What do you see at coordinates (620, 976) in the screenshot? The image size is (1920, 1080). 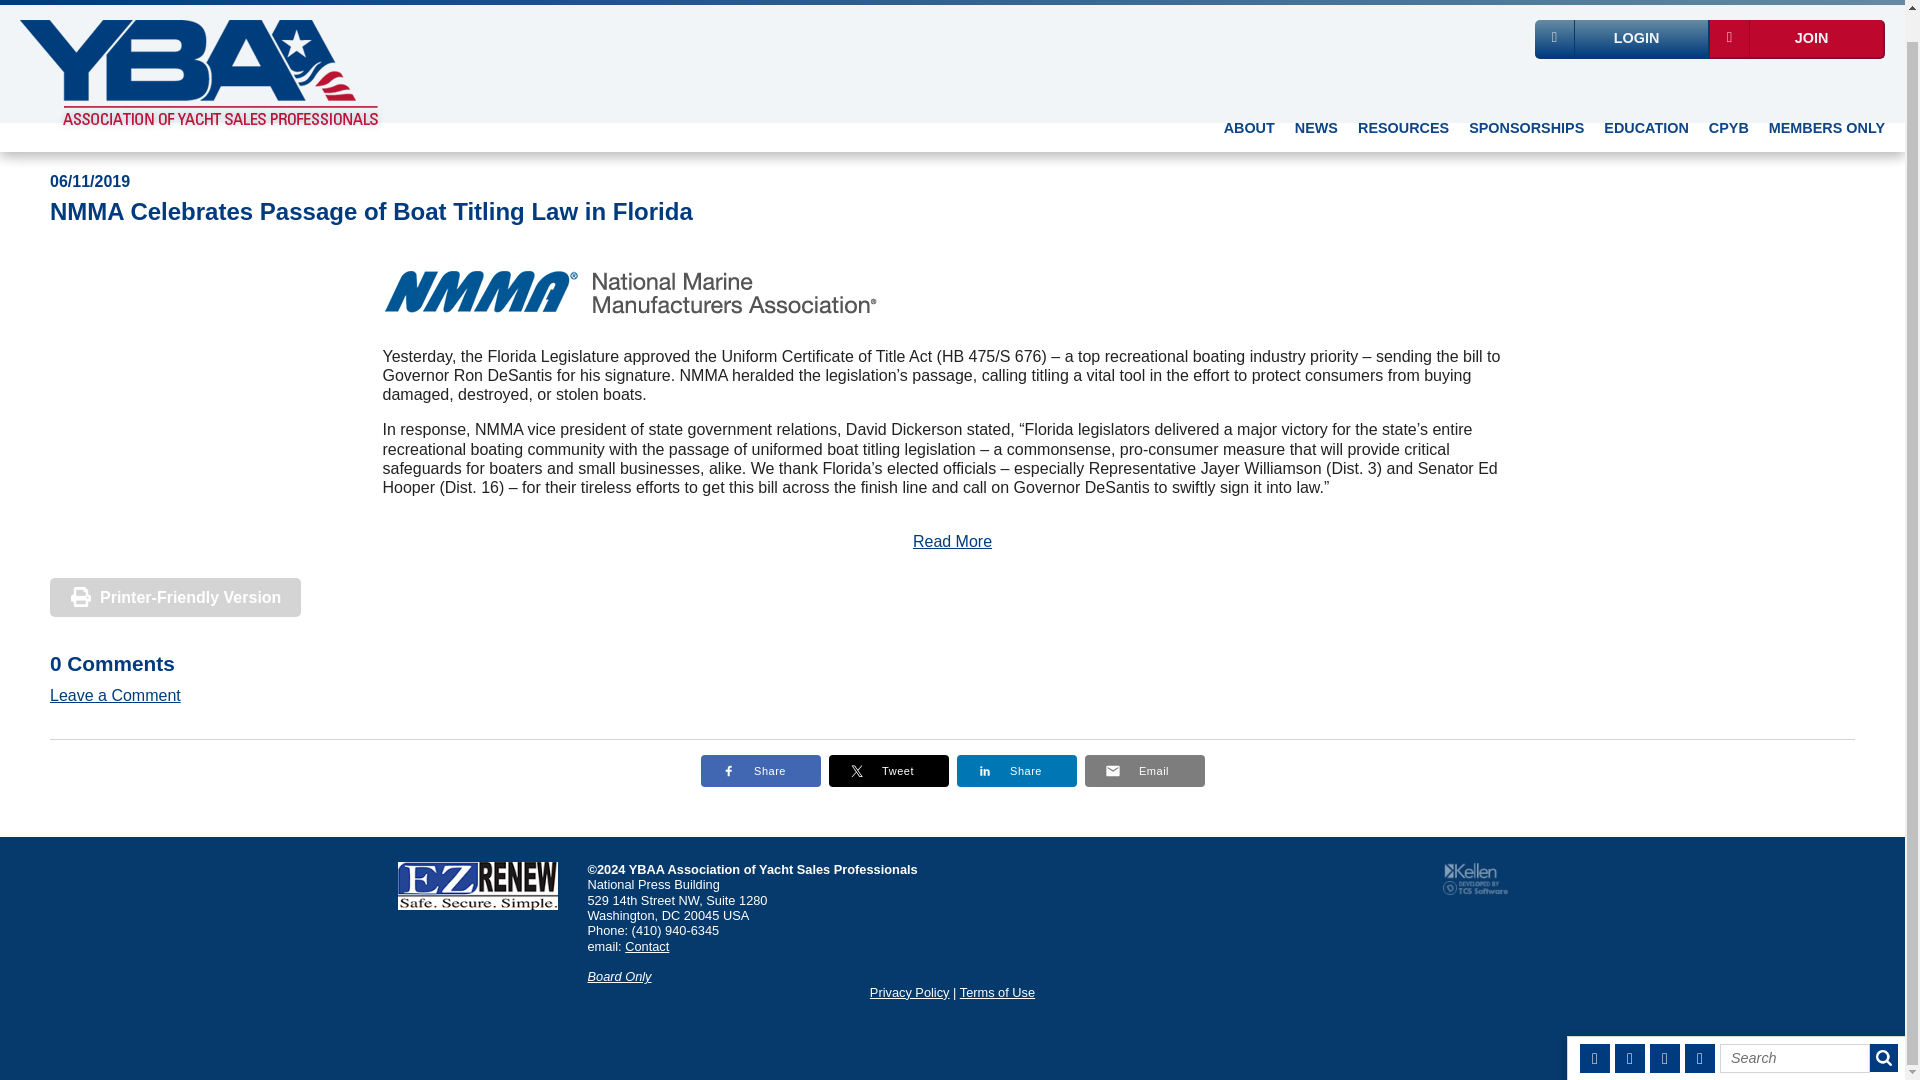 I see `Board Only` at bounding box center [620, 976].